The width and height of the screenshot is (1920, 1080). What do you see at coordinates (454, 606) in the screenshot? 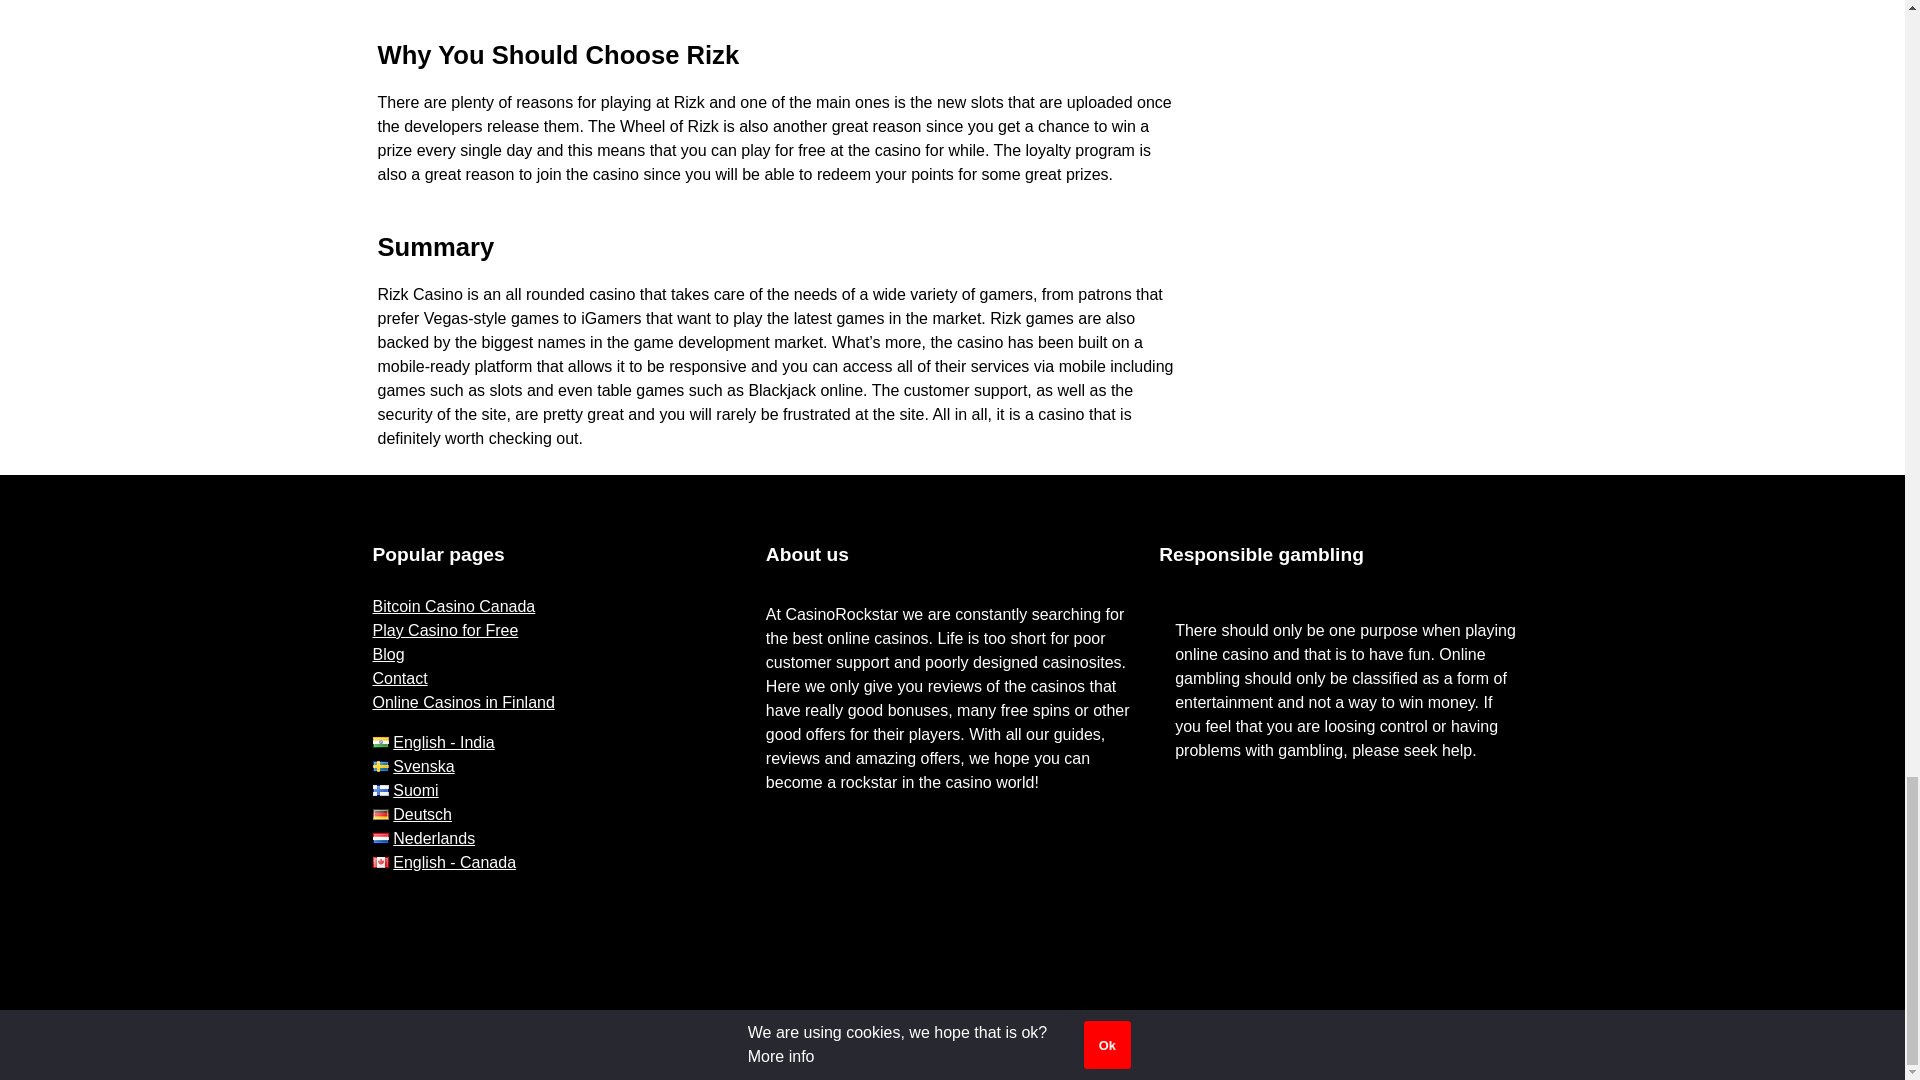
I see `Bitcoin Casino Canada` at bounding box center [454, 606].